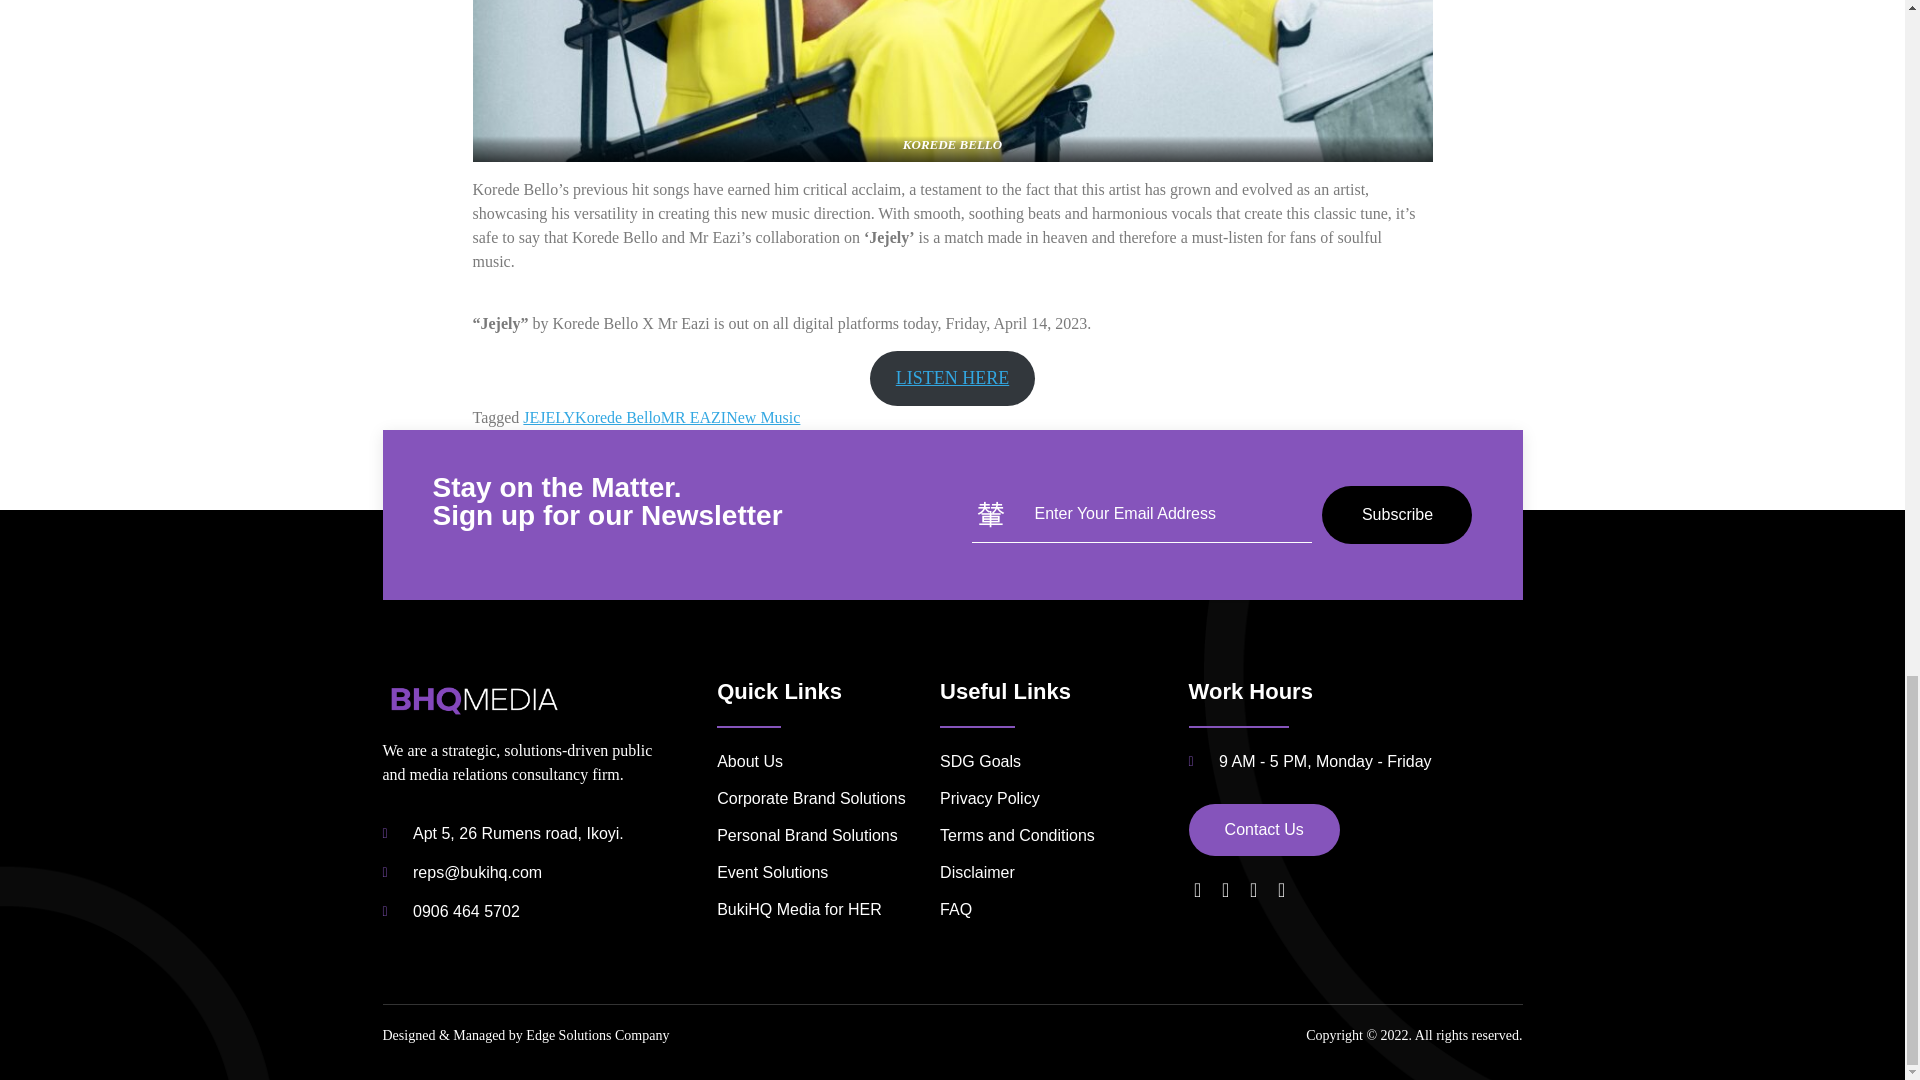  Describe the element at coordinates (822, 799) in the screenshot. I see `Corporate Brand Solutions` at that location.